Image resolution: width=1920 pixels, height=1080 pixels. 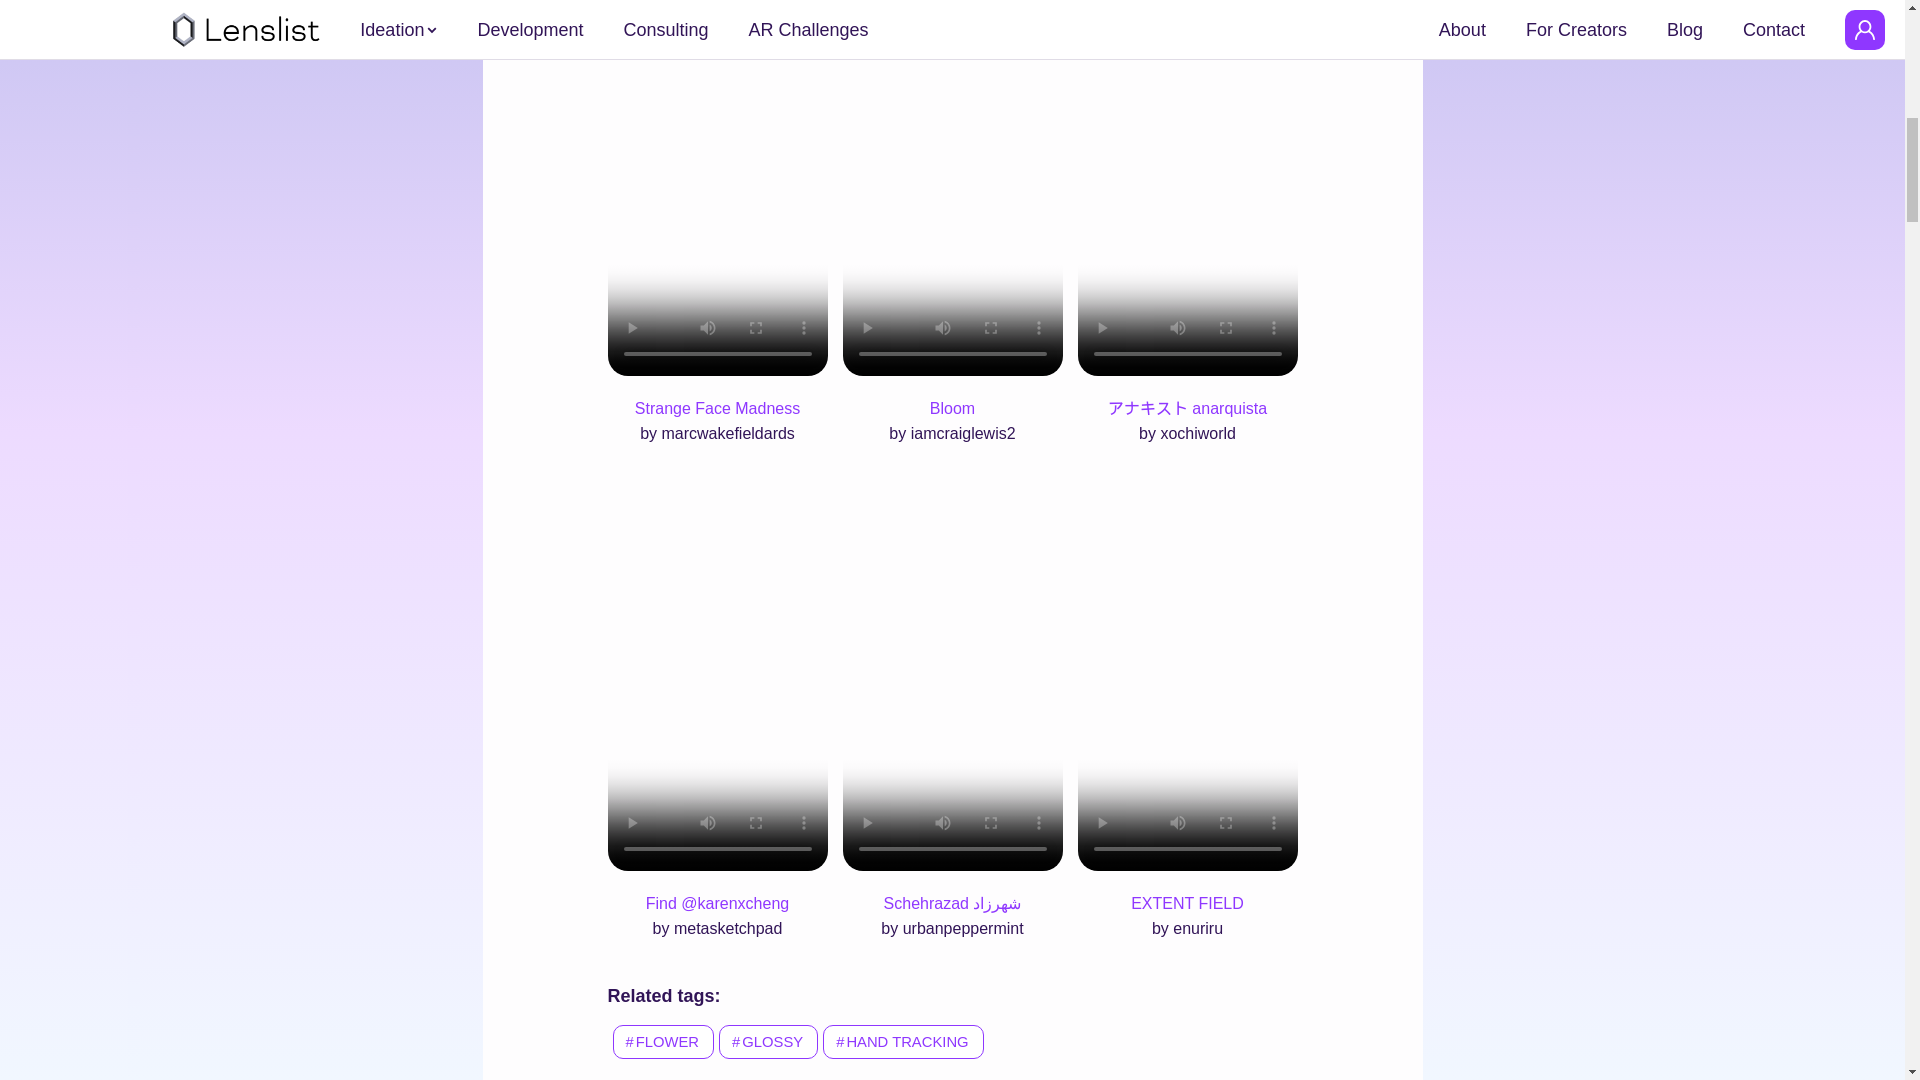 I want to click on Strange Face Madness, so click(x=718, y=408).